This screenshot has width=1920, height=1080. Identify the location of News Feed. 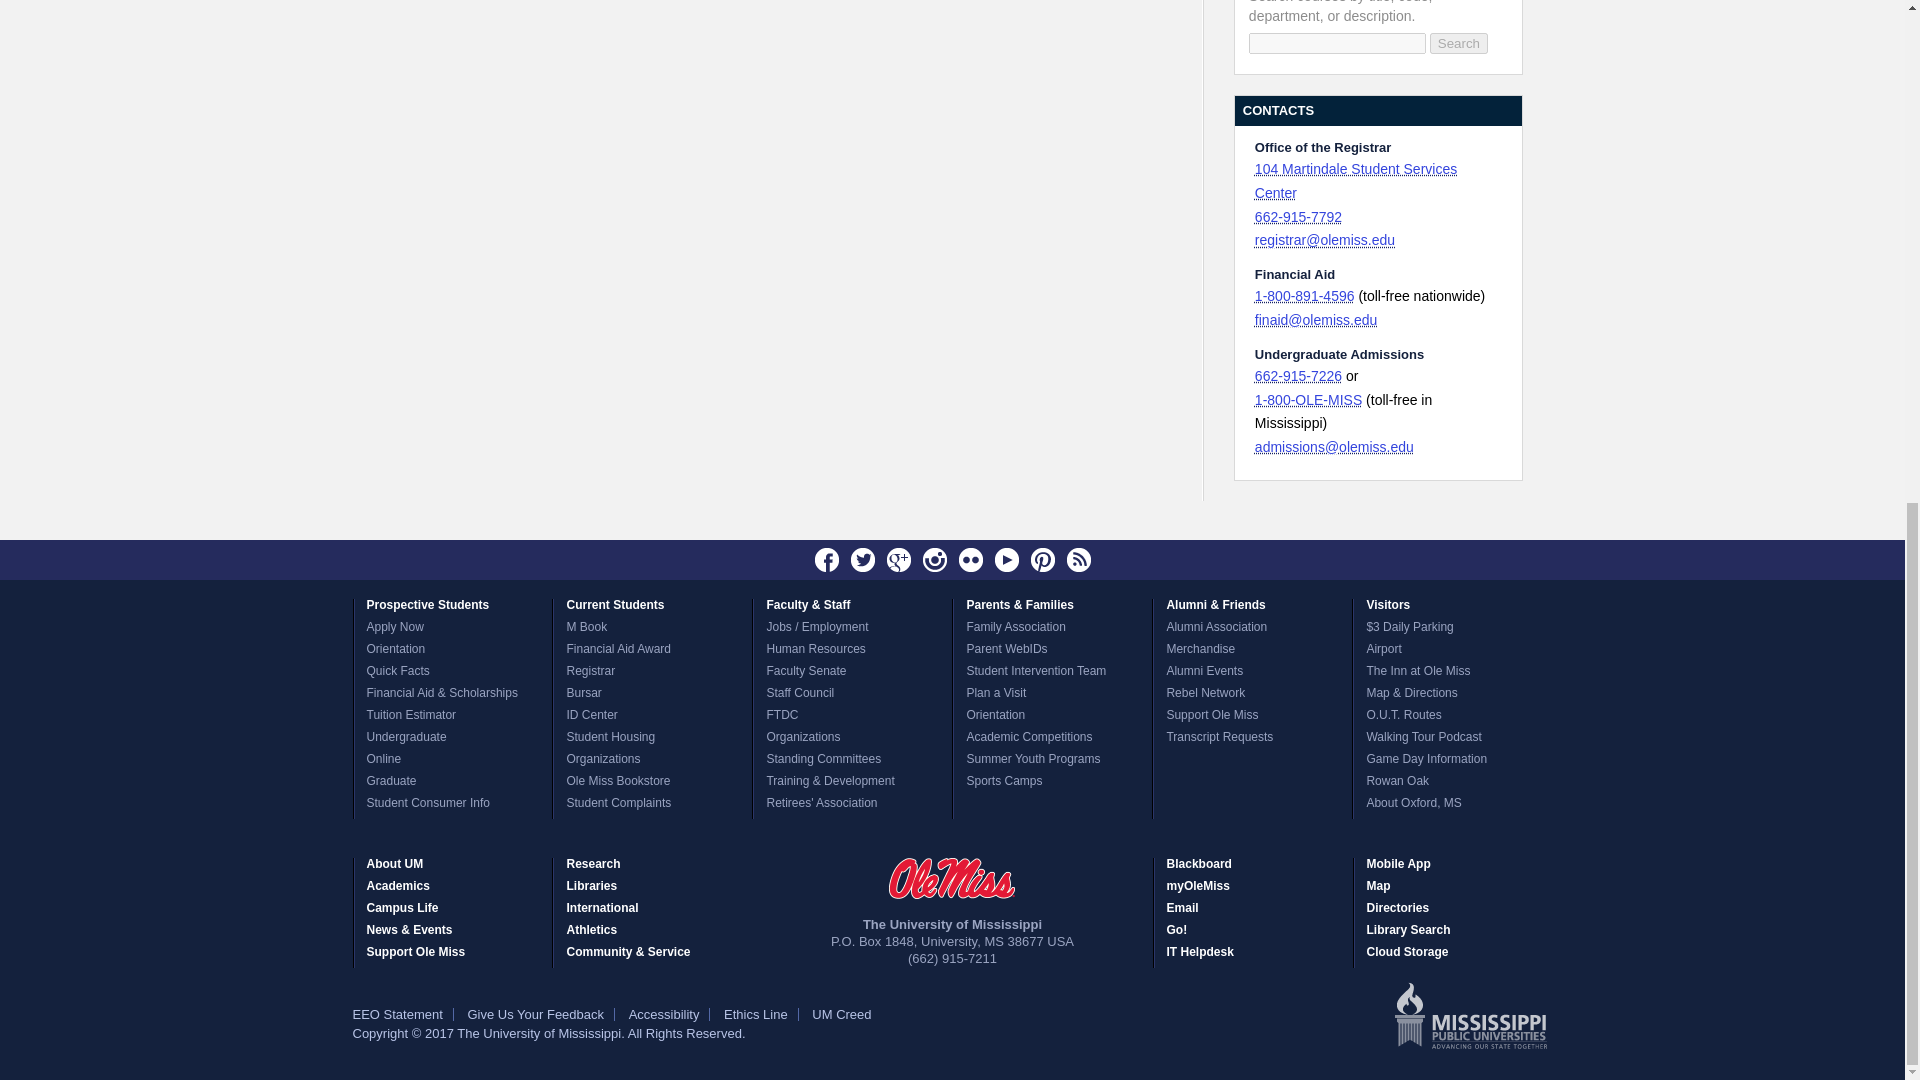
(1078, 560).